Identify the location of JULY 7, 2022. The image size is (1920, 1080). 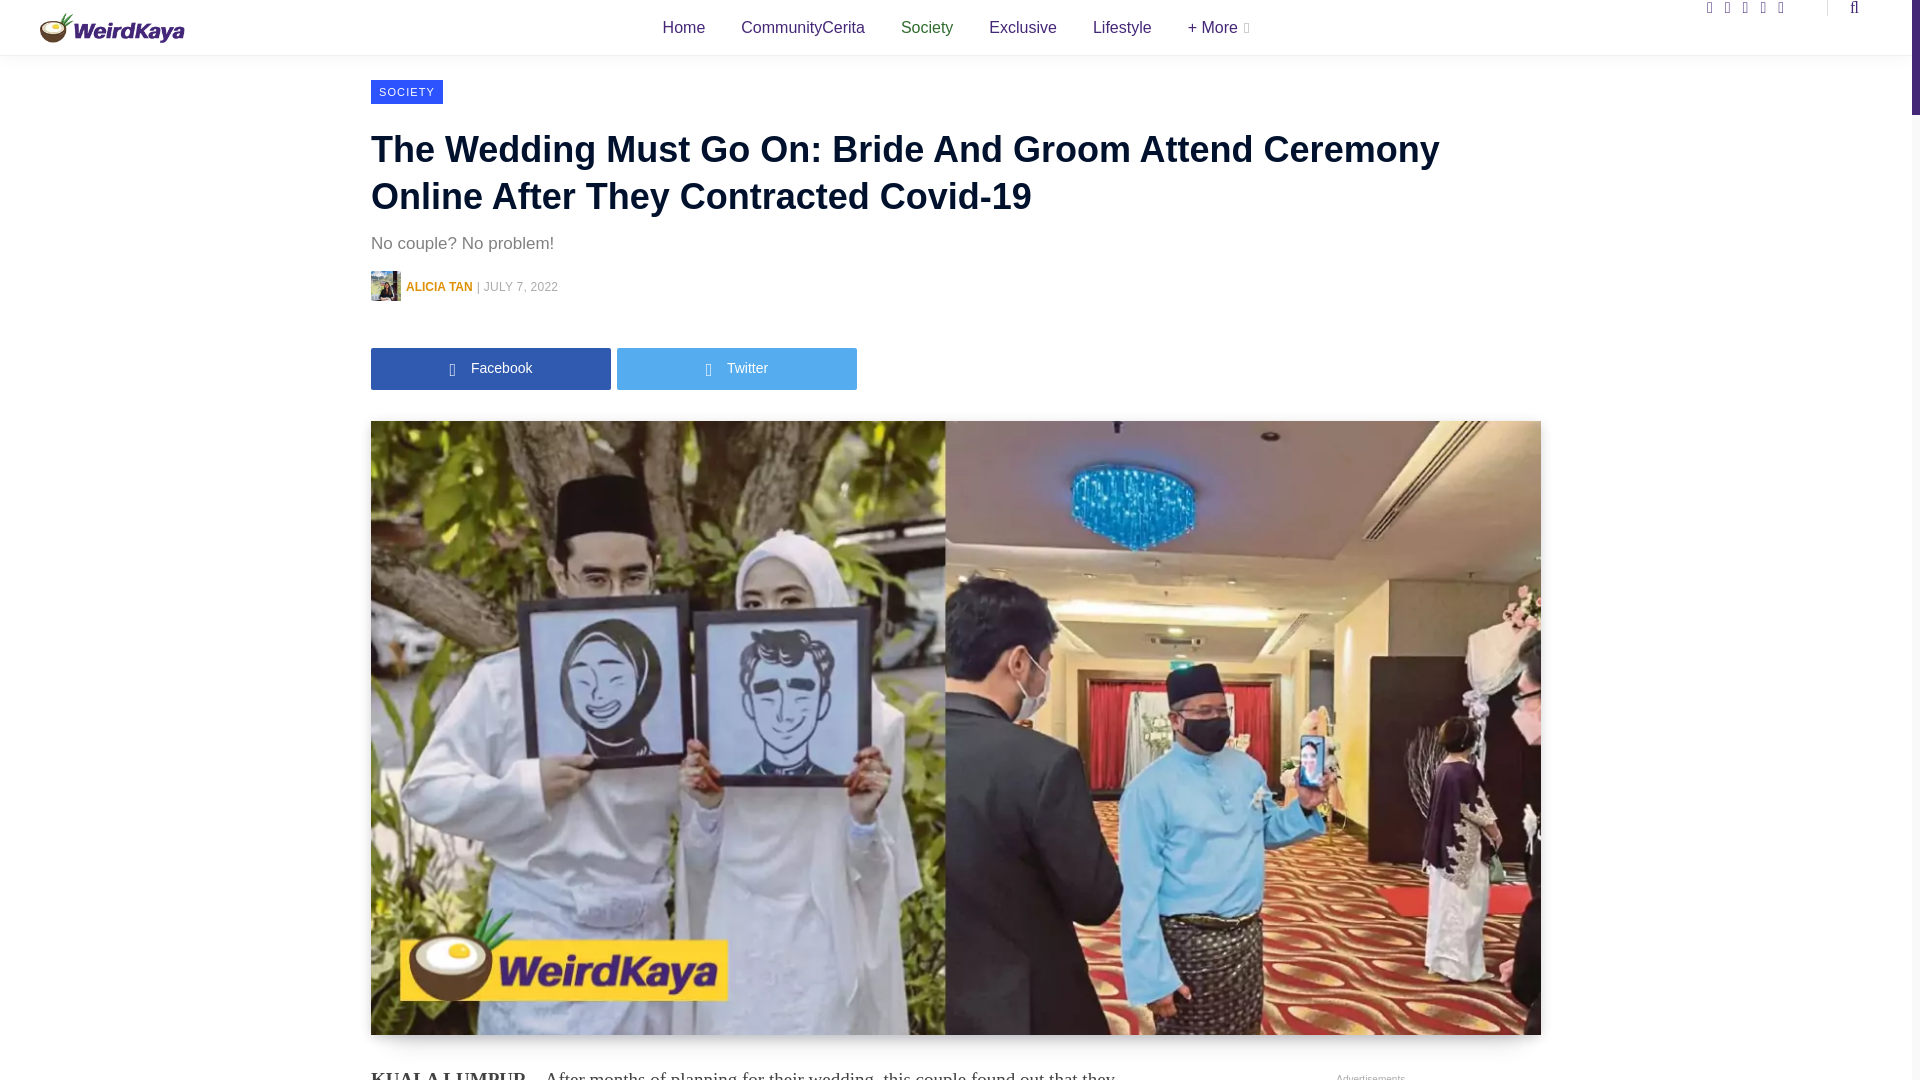
(520, 286).